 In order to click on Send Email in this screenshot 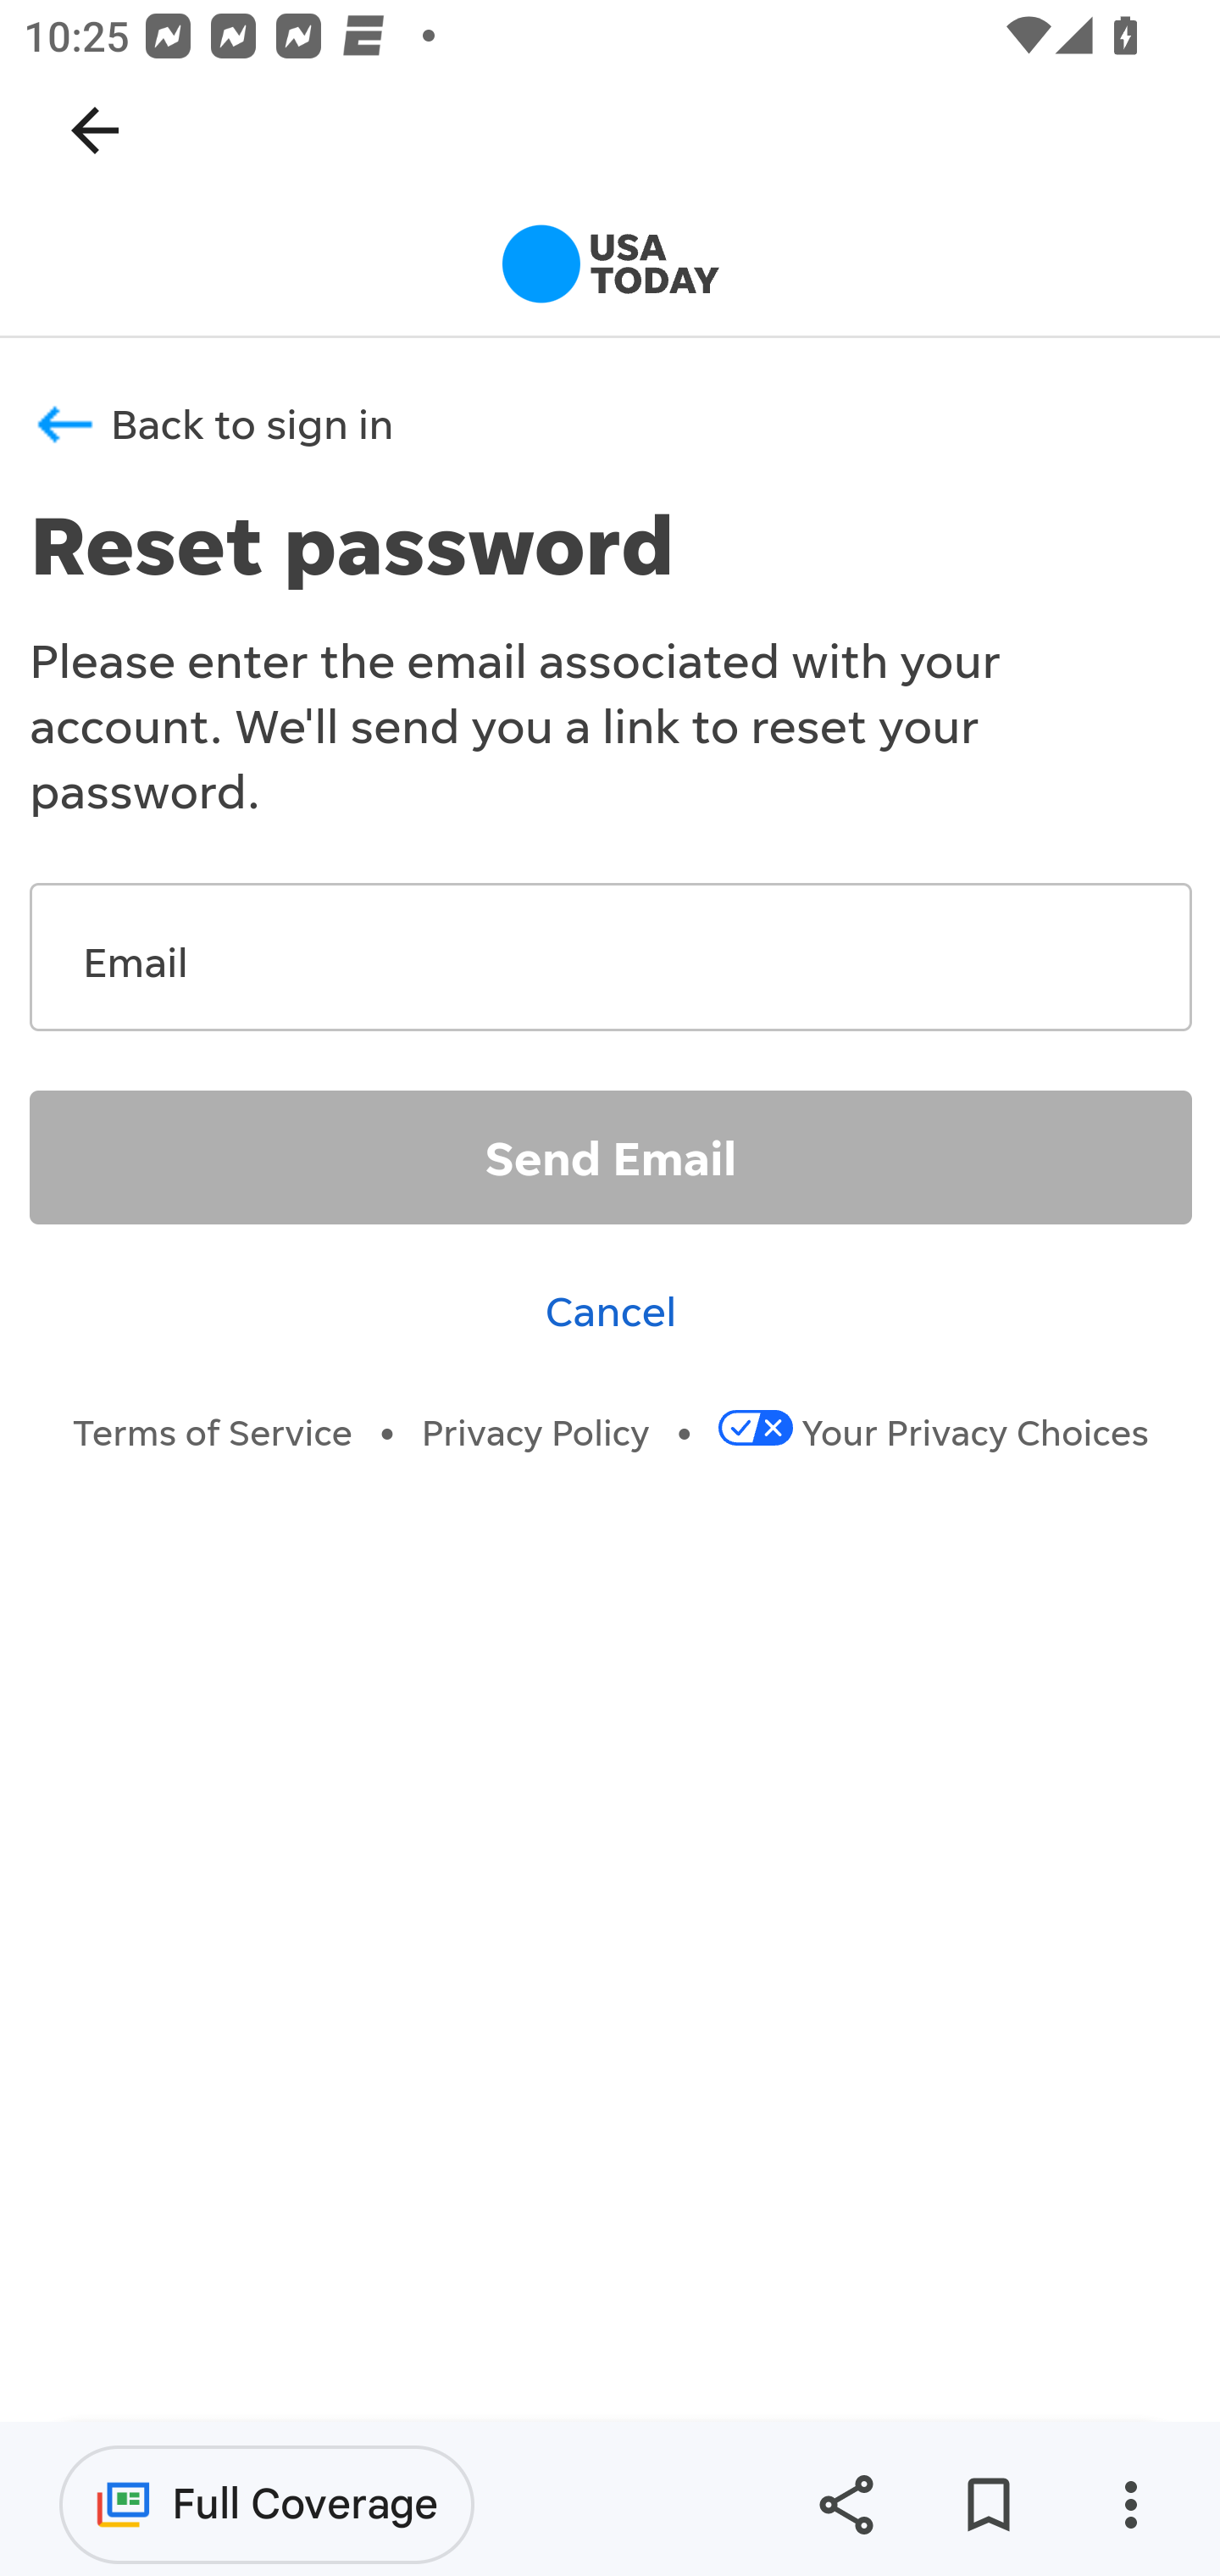, I will do `click(612, 1155)`.